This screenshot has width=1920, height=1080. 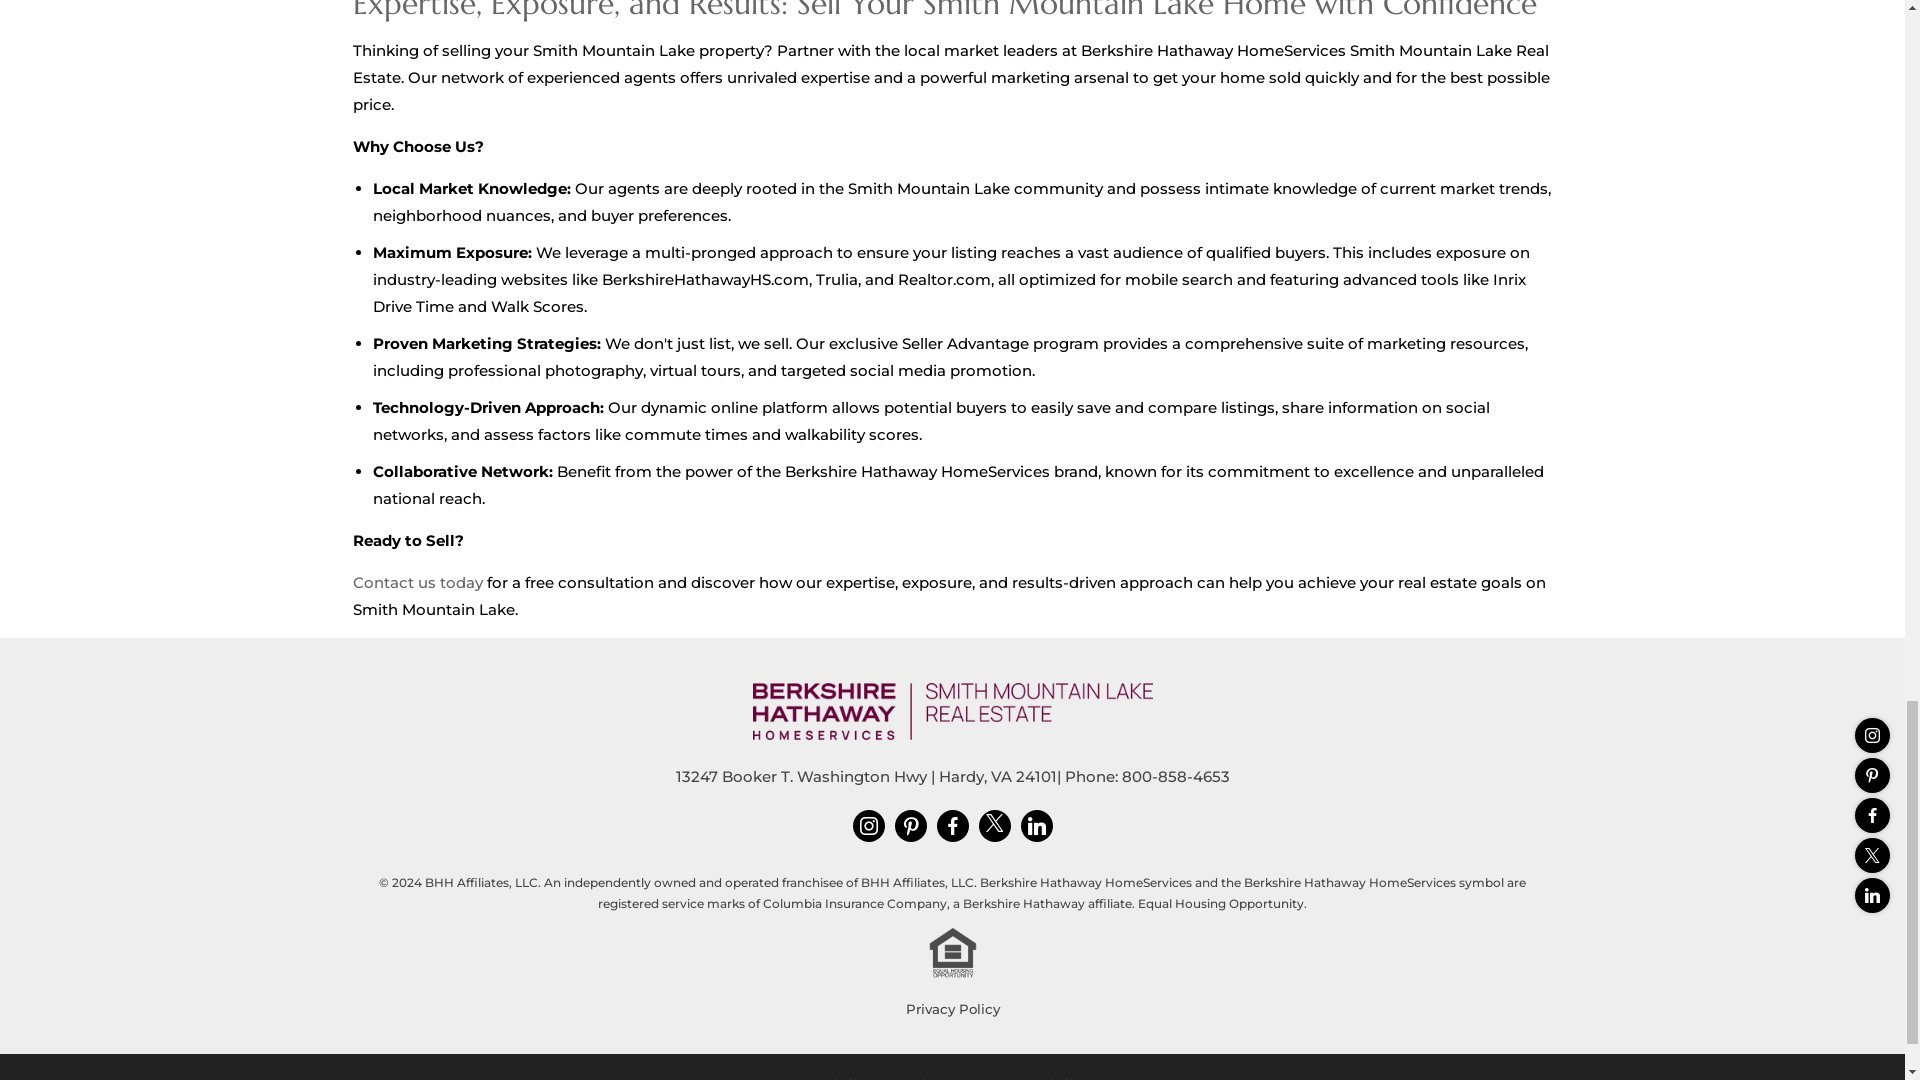 I want to click on Visit us on LinkedIn, so click(x=1036, y=825).